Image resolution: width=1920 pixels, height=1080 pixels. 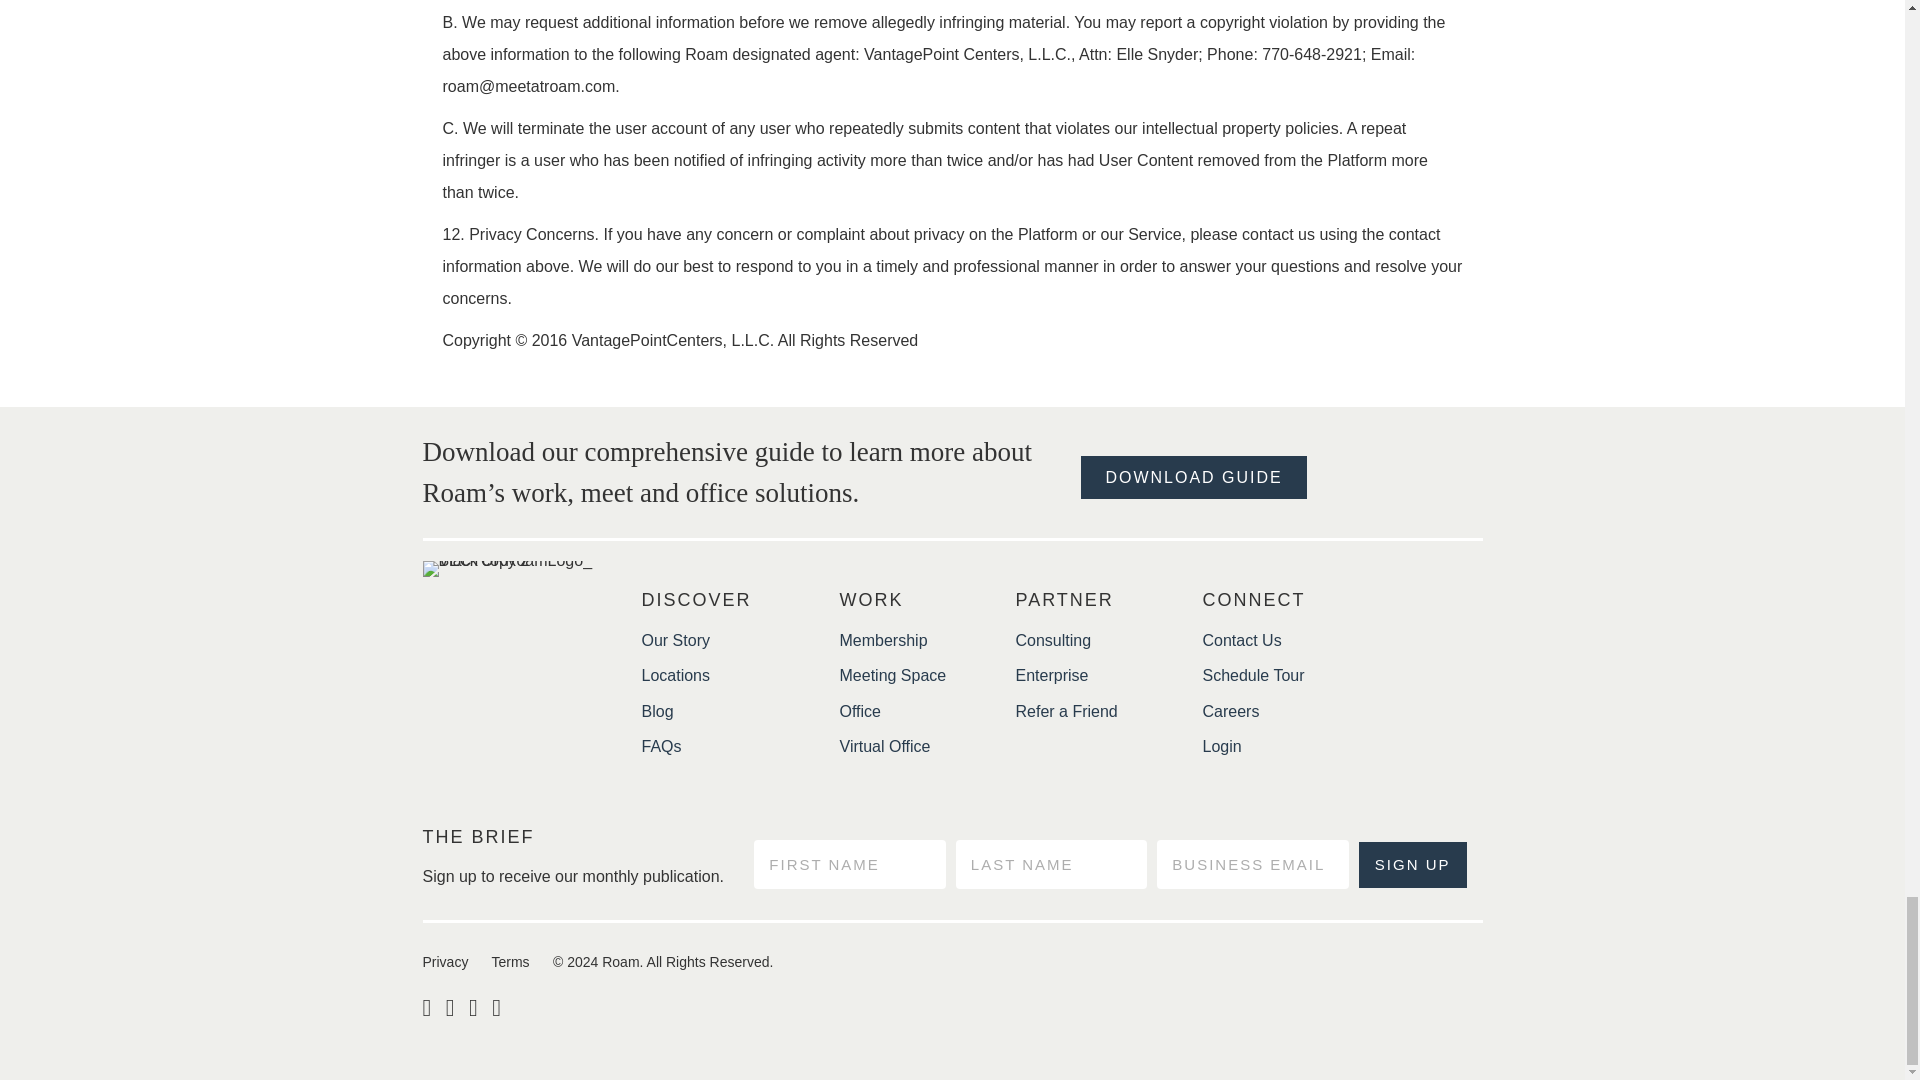 What do you see at coordinates (1252, 675) in the screenshot?
I see `Schedule Tour` at bounding box center [1252, 675].